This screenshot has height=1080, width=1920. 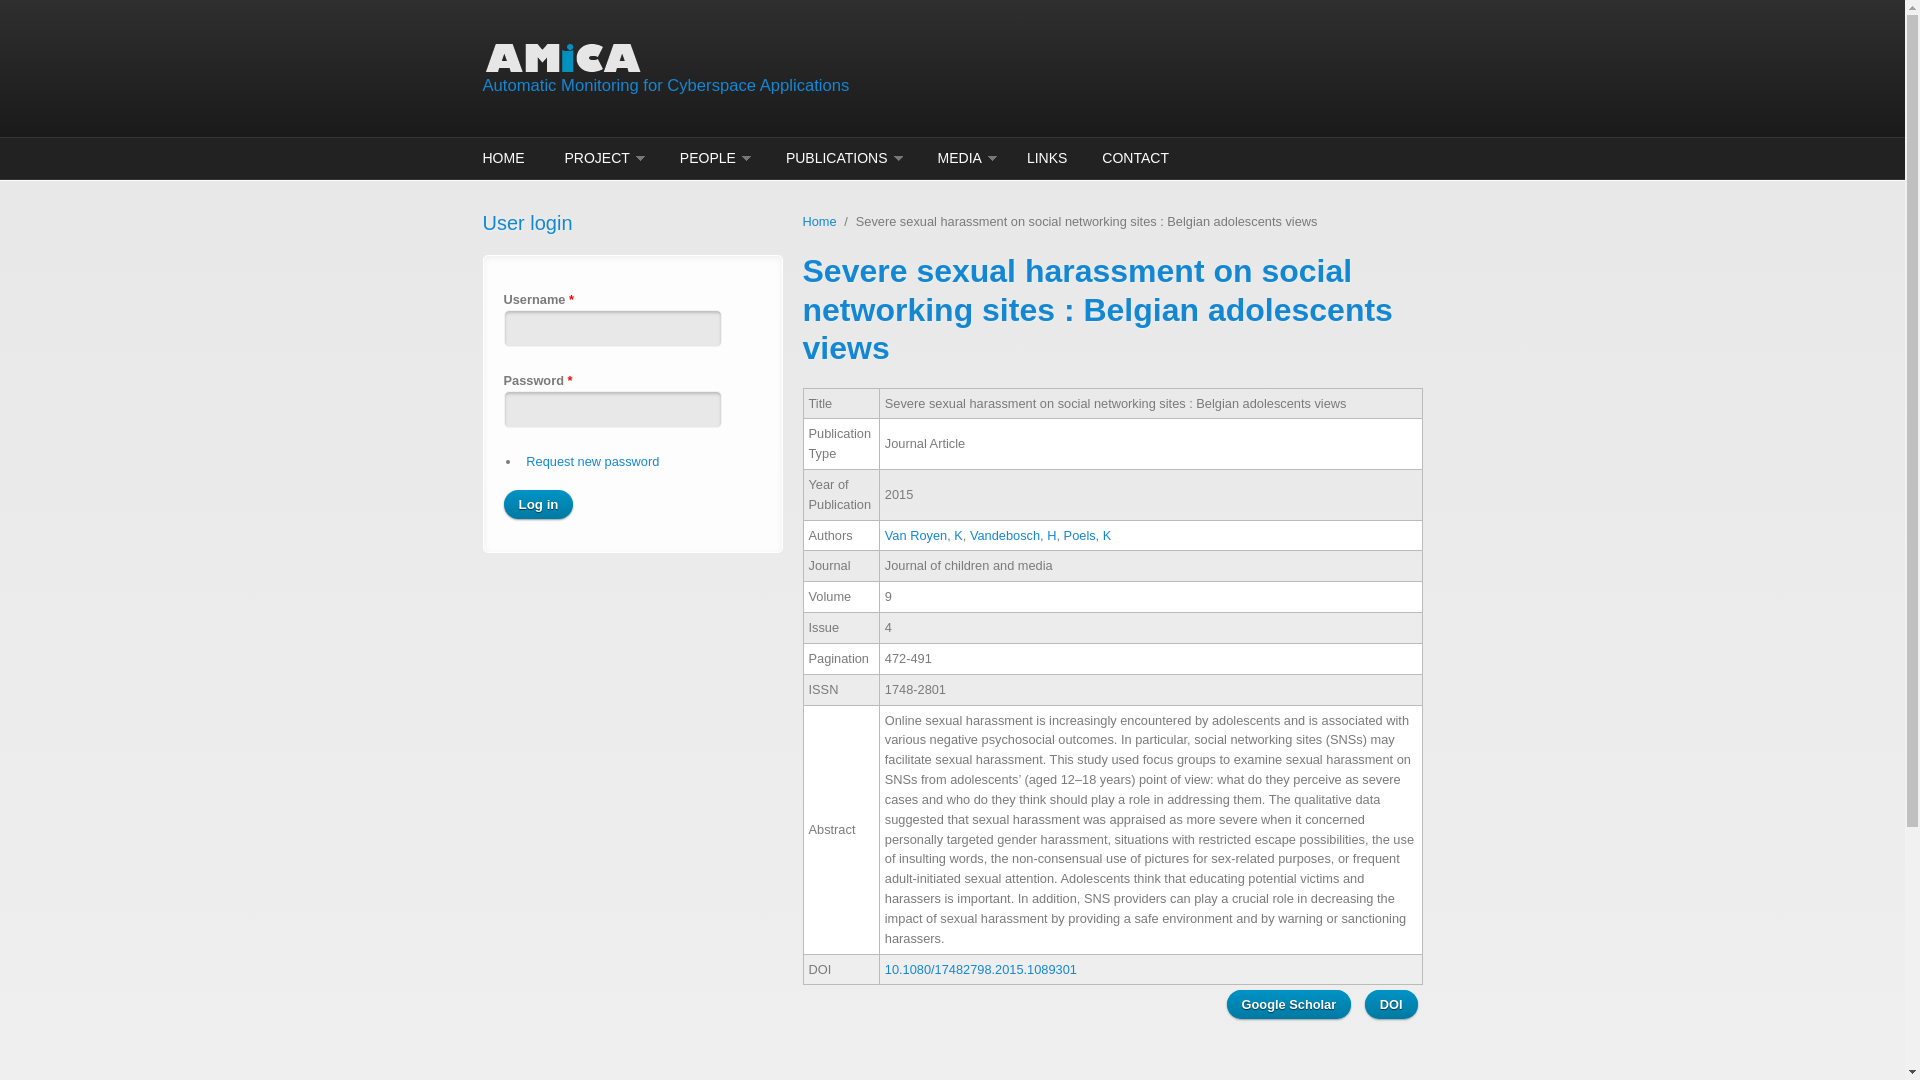 I want to click on Poels, K, so click(x=1088, y=536).